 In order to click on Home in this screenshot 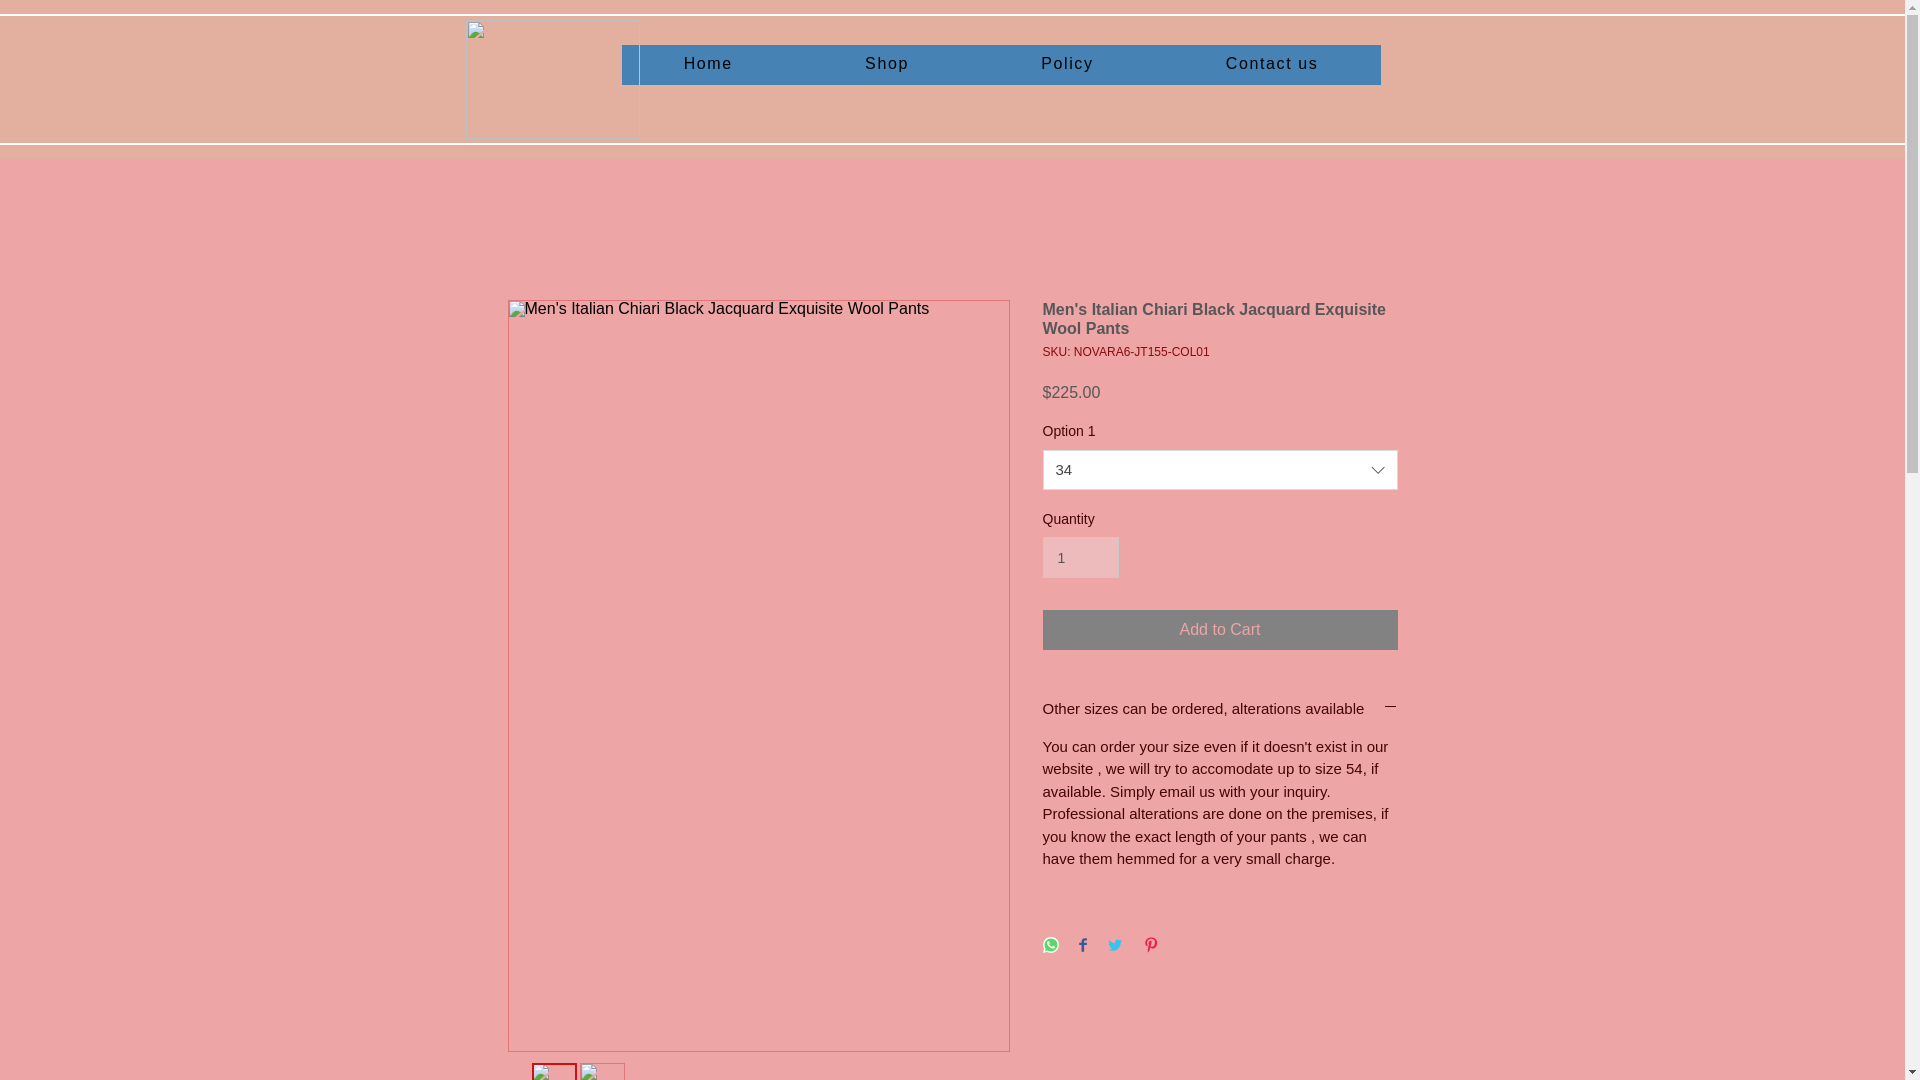, I will do `click(708, 65)`.